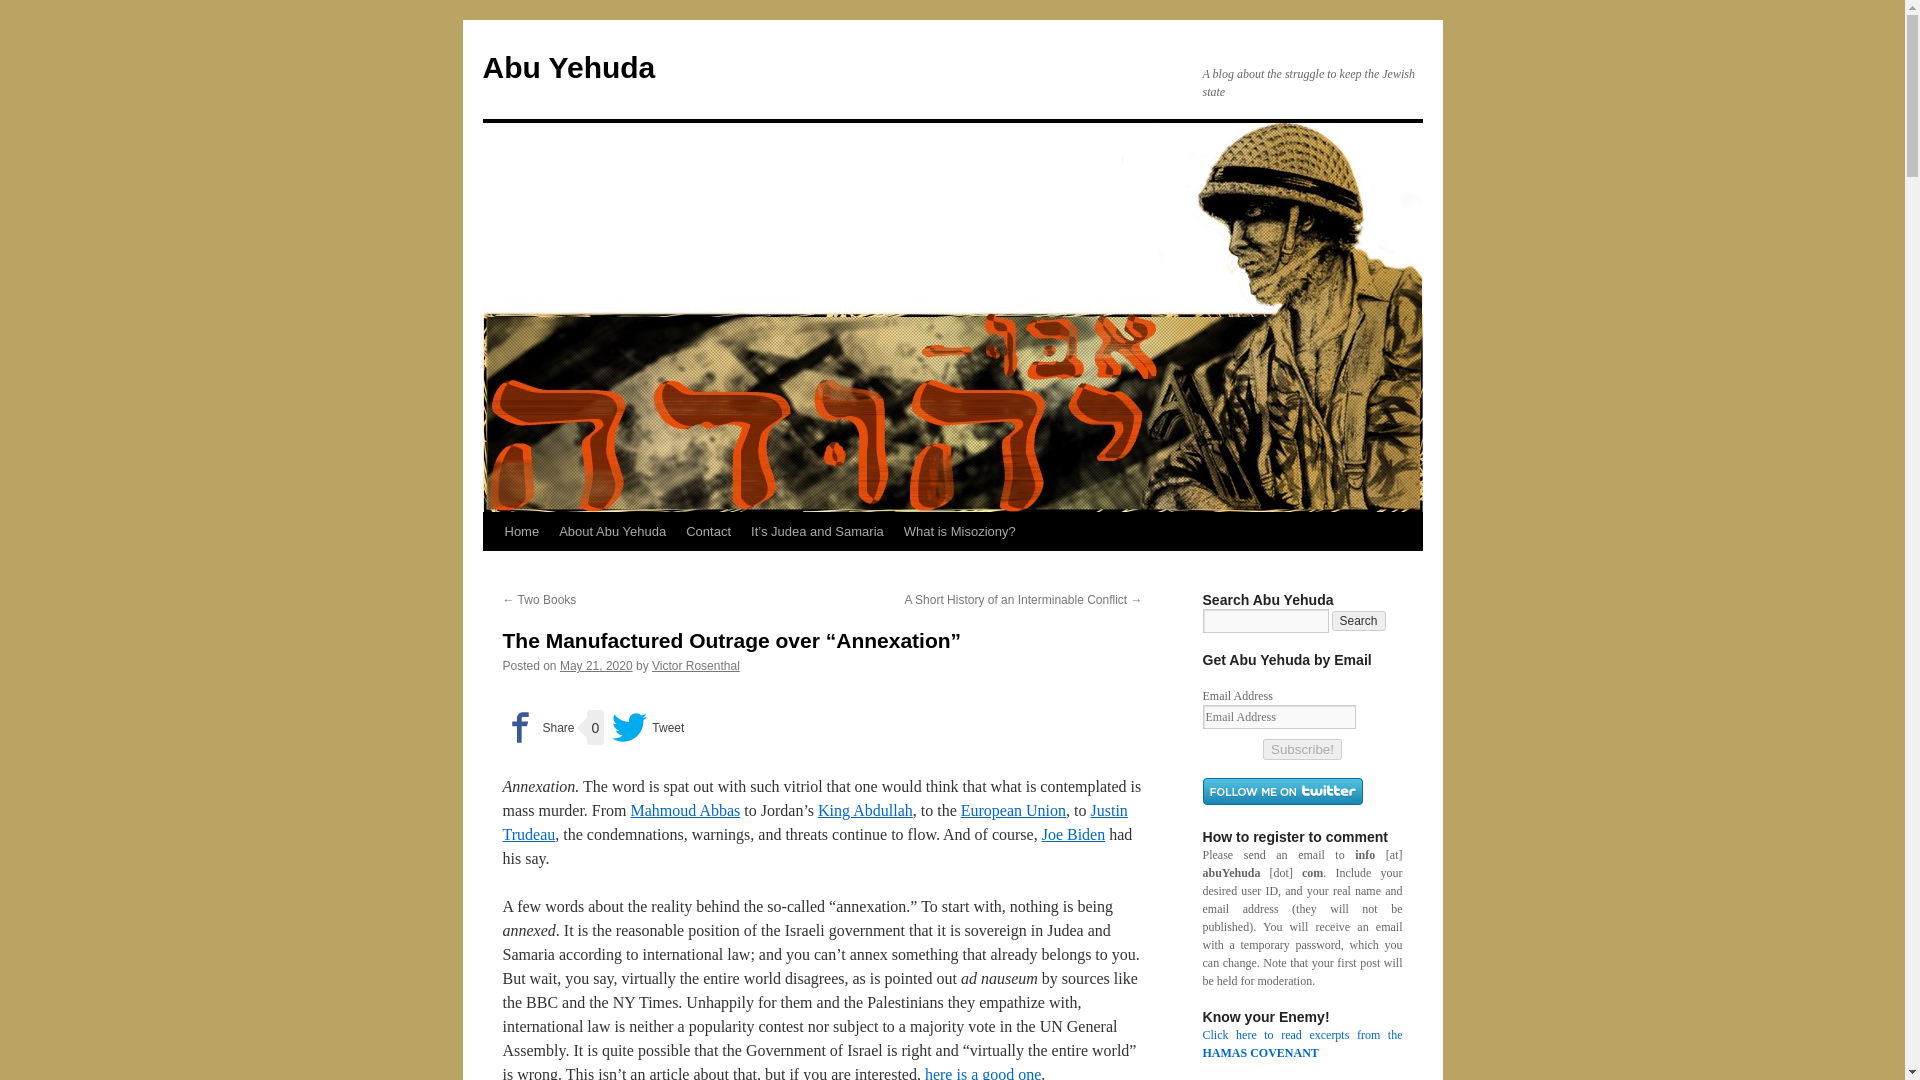 The width and height of the screenshot is (1920, 1080). Describe the element at coordinates (708, 532) in the screenshot. I see `Contact` at that location.